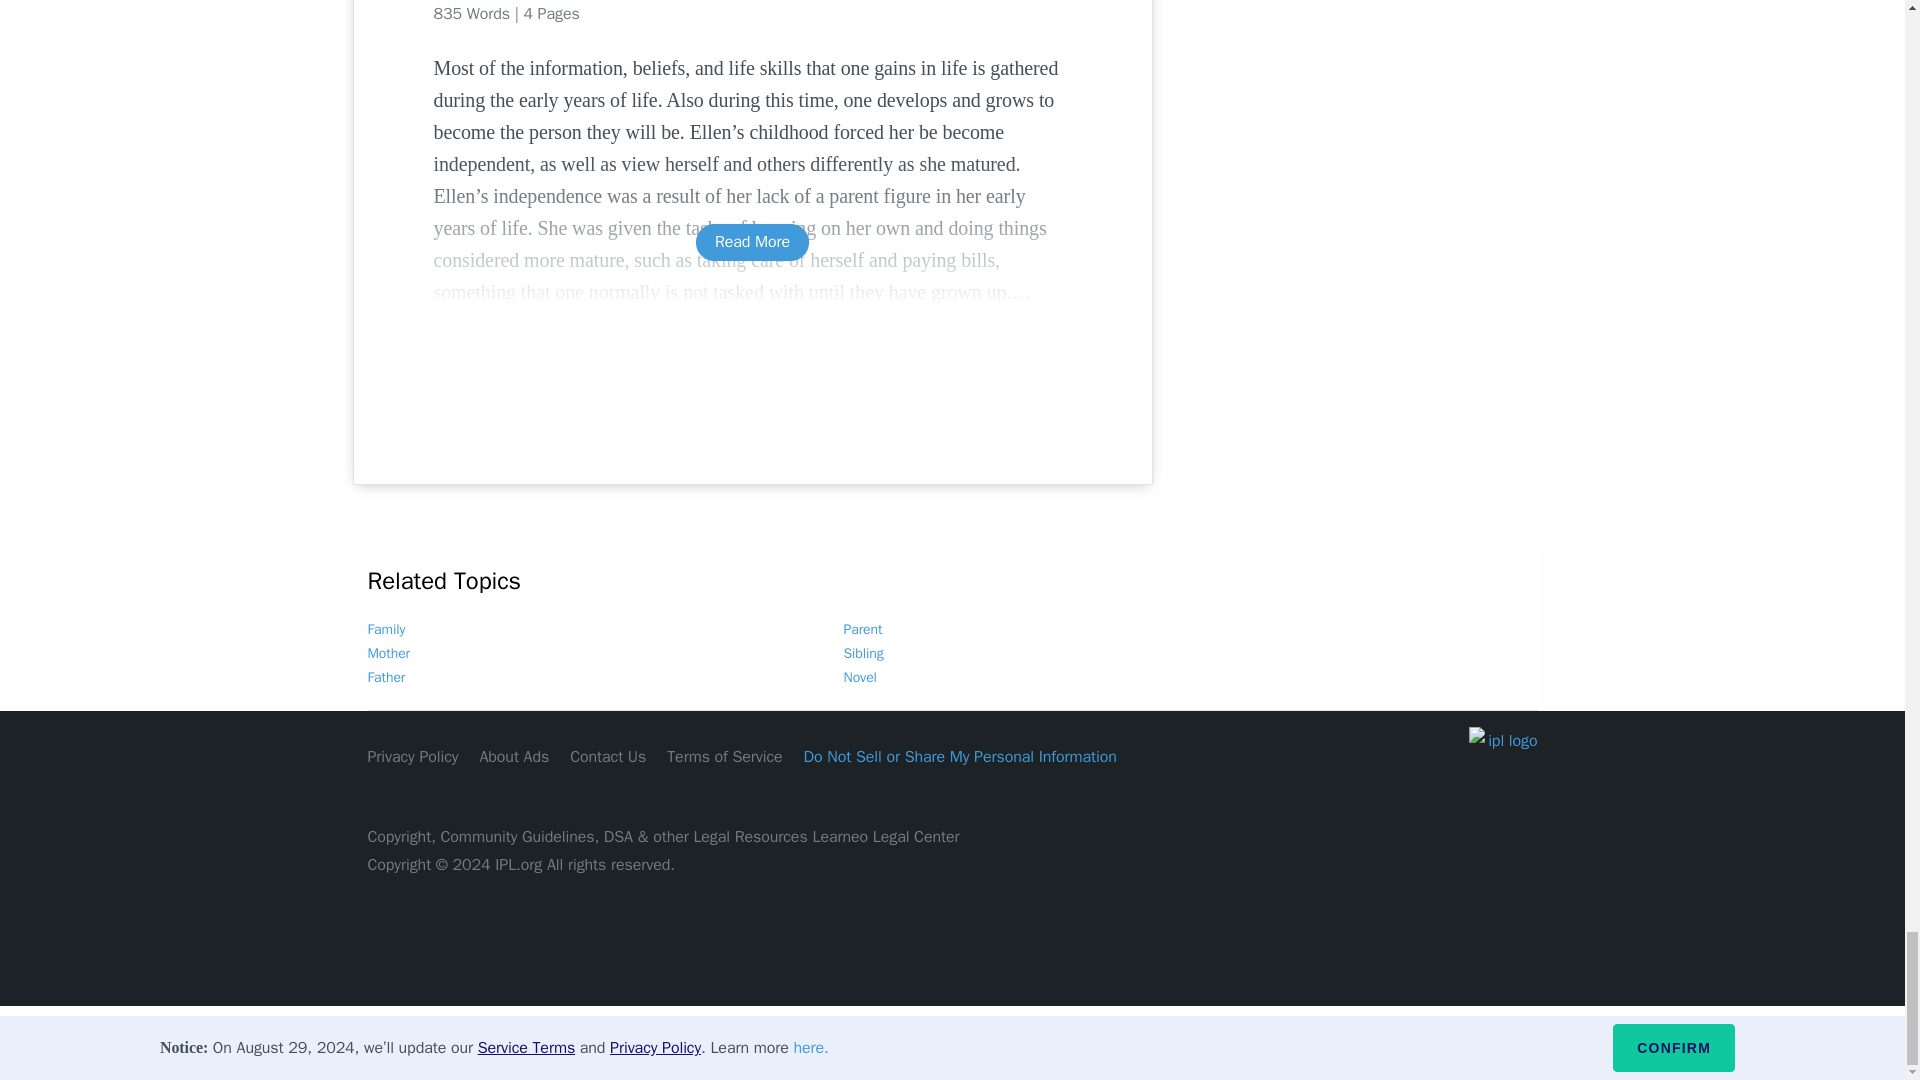 This screenshot has width=1920, height=1080. Describe the element at coordinates (514, 756) in the screenshot. I see `About Ads` at that location.